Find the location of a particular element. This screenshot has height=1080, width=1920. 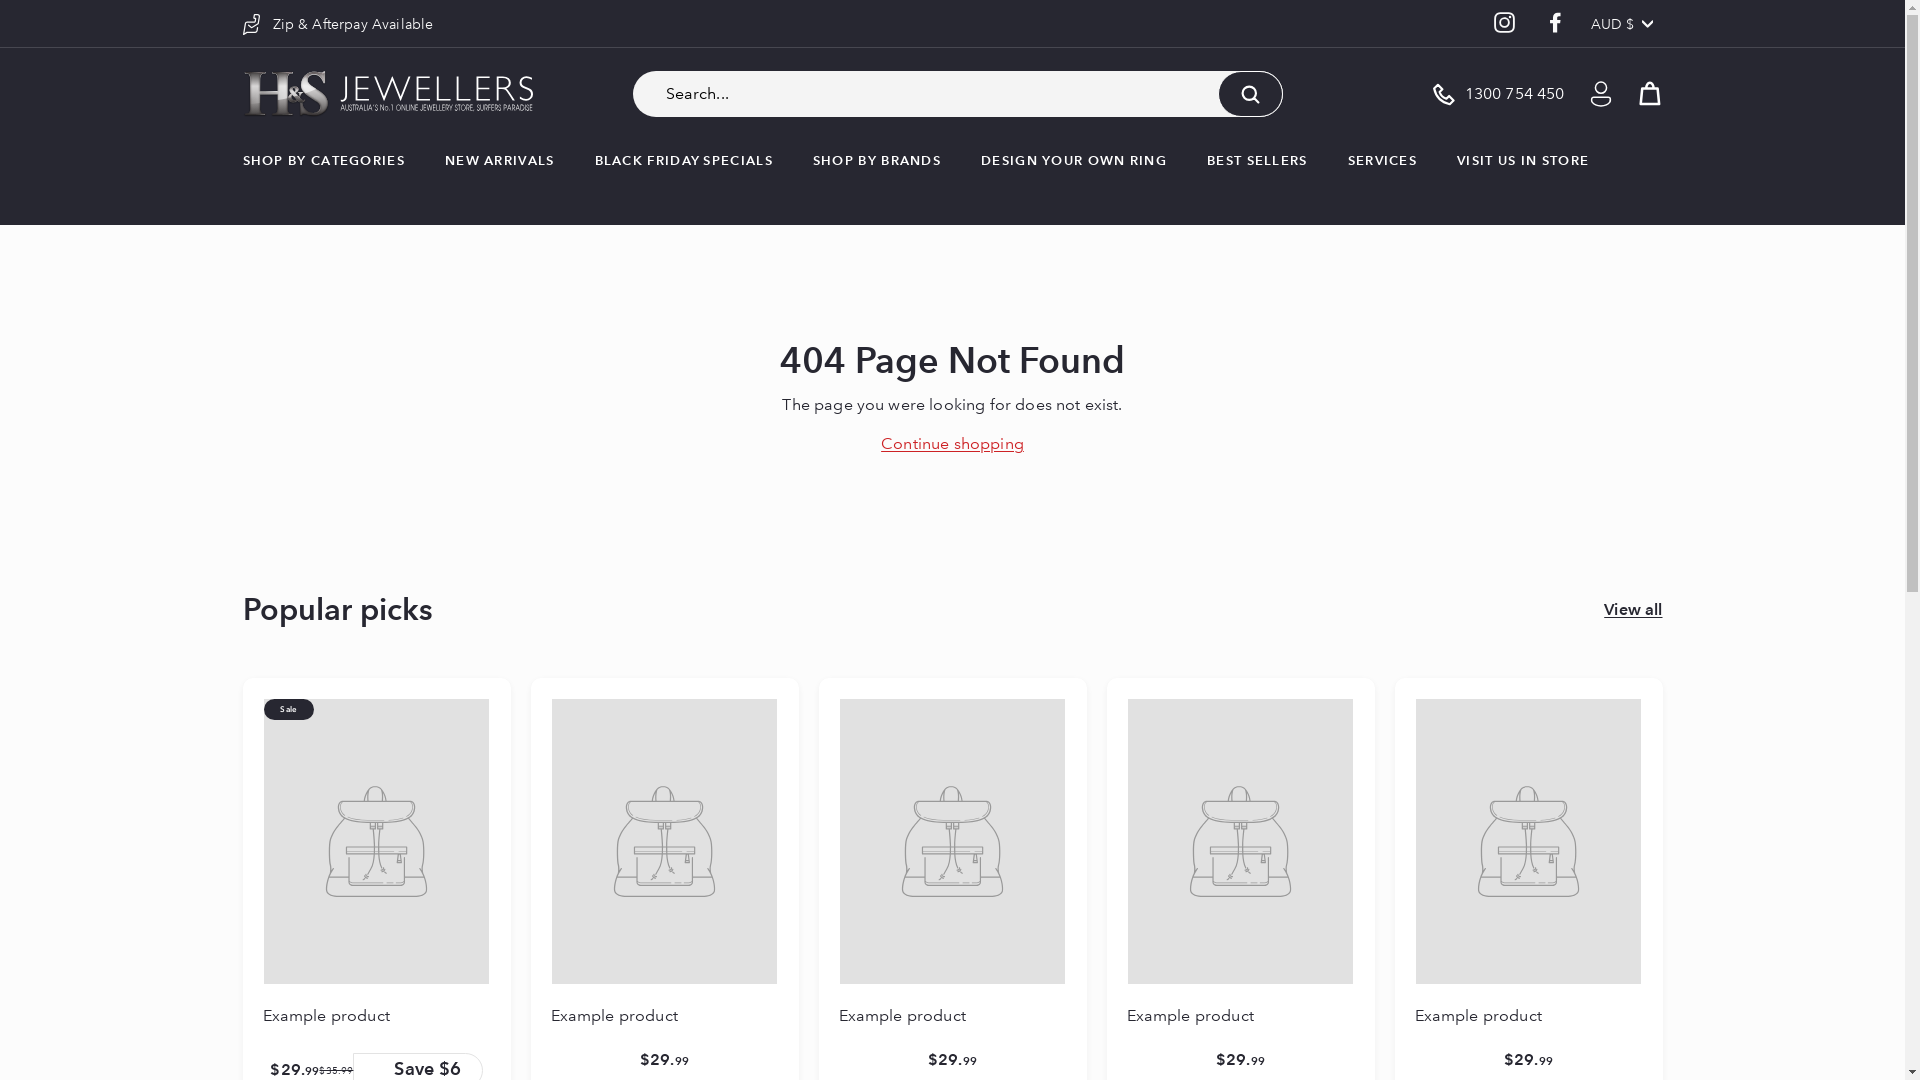

DESIGN YOUR OWN RING is located at coordinates (1074, 162).